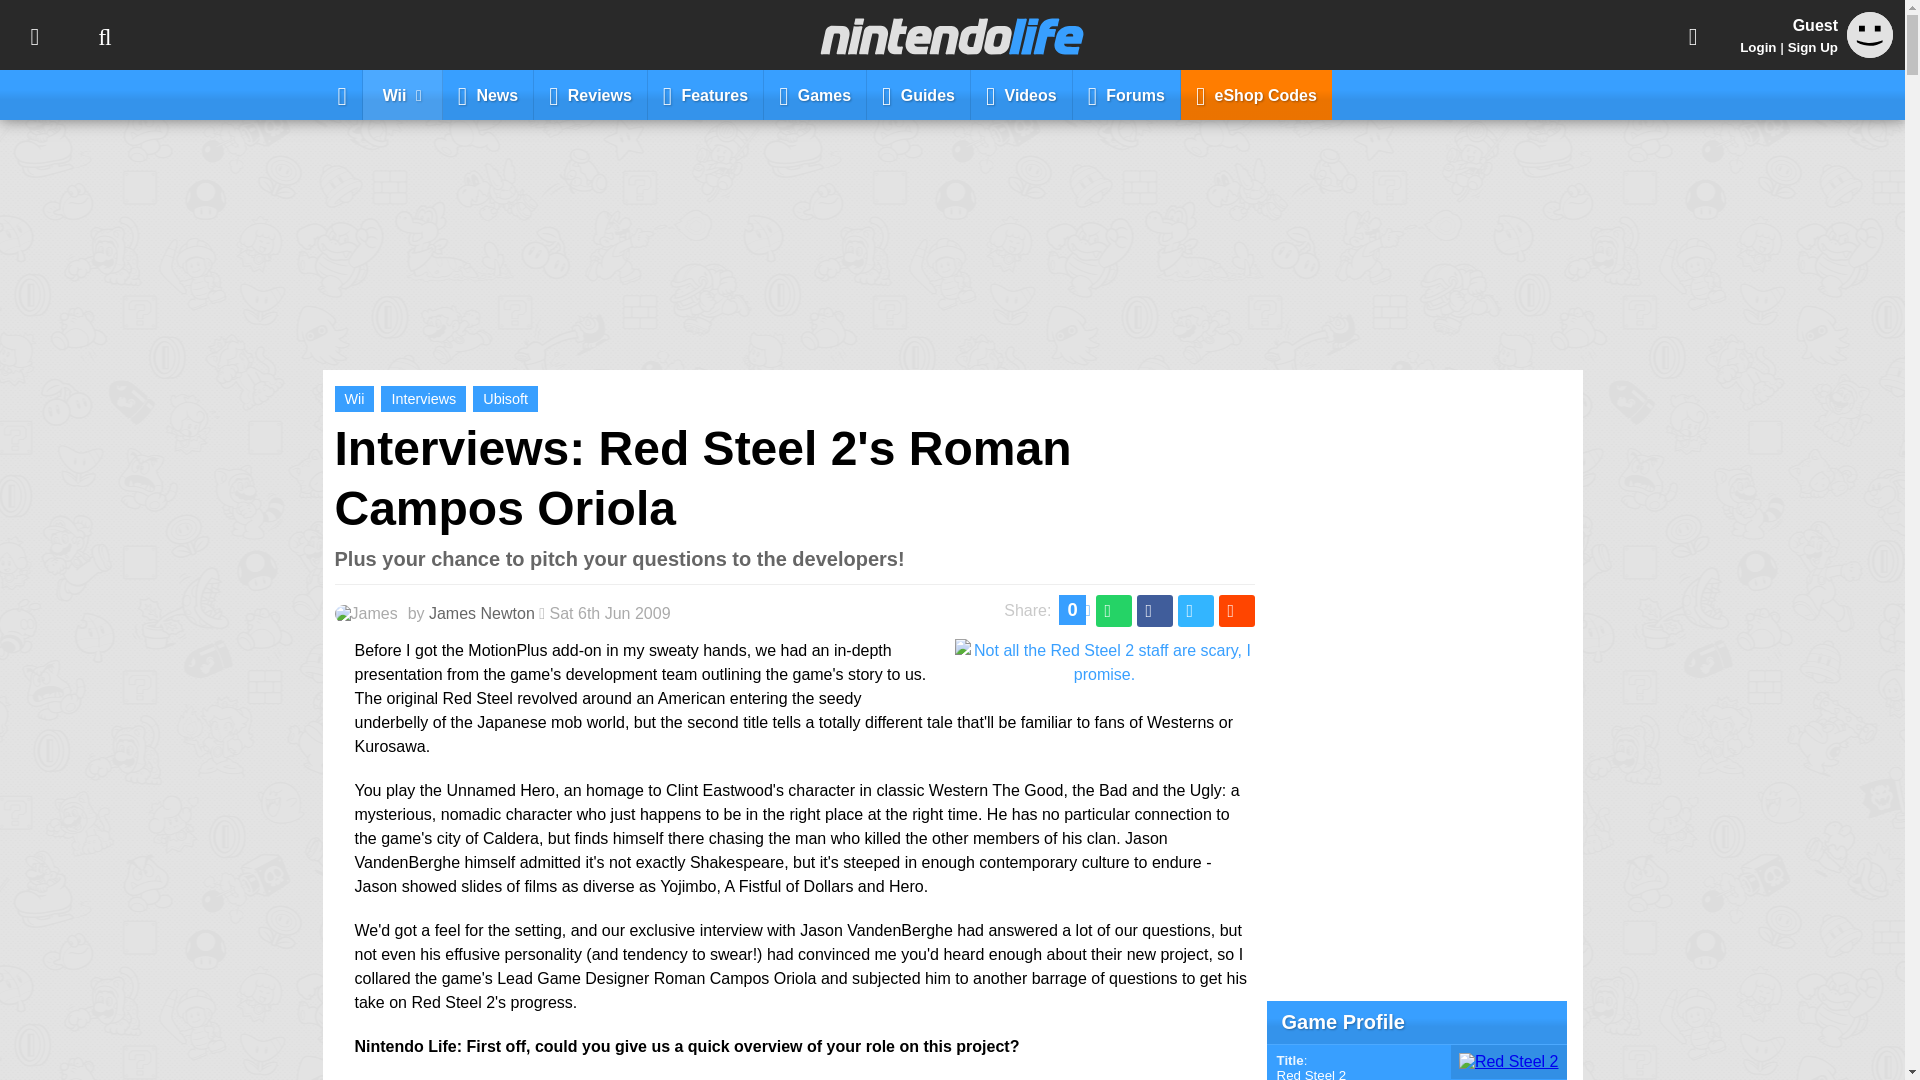  Describe the element at coordinates (590, 94) in the screenshot. I see `Reviews` at that location.